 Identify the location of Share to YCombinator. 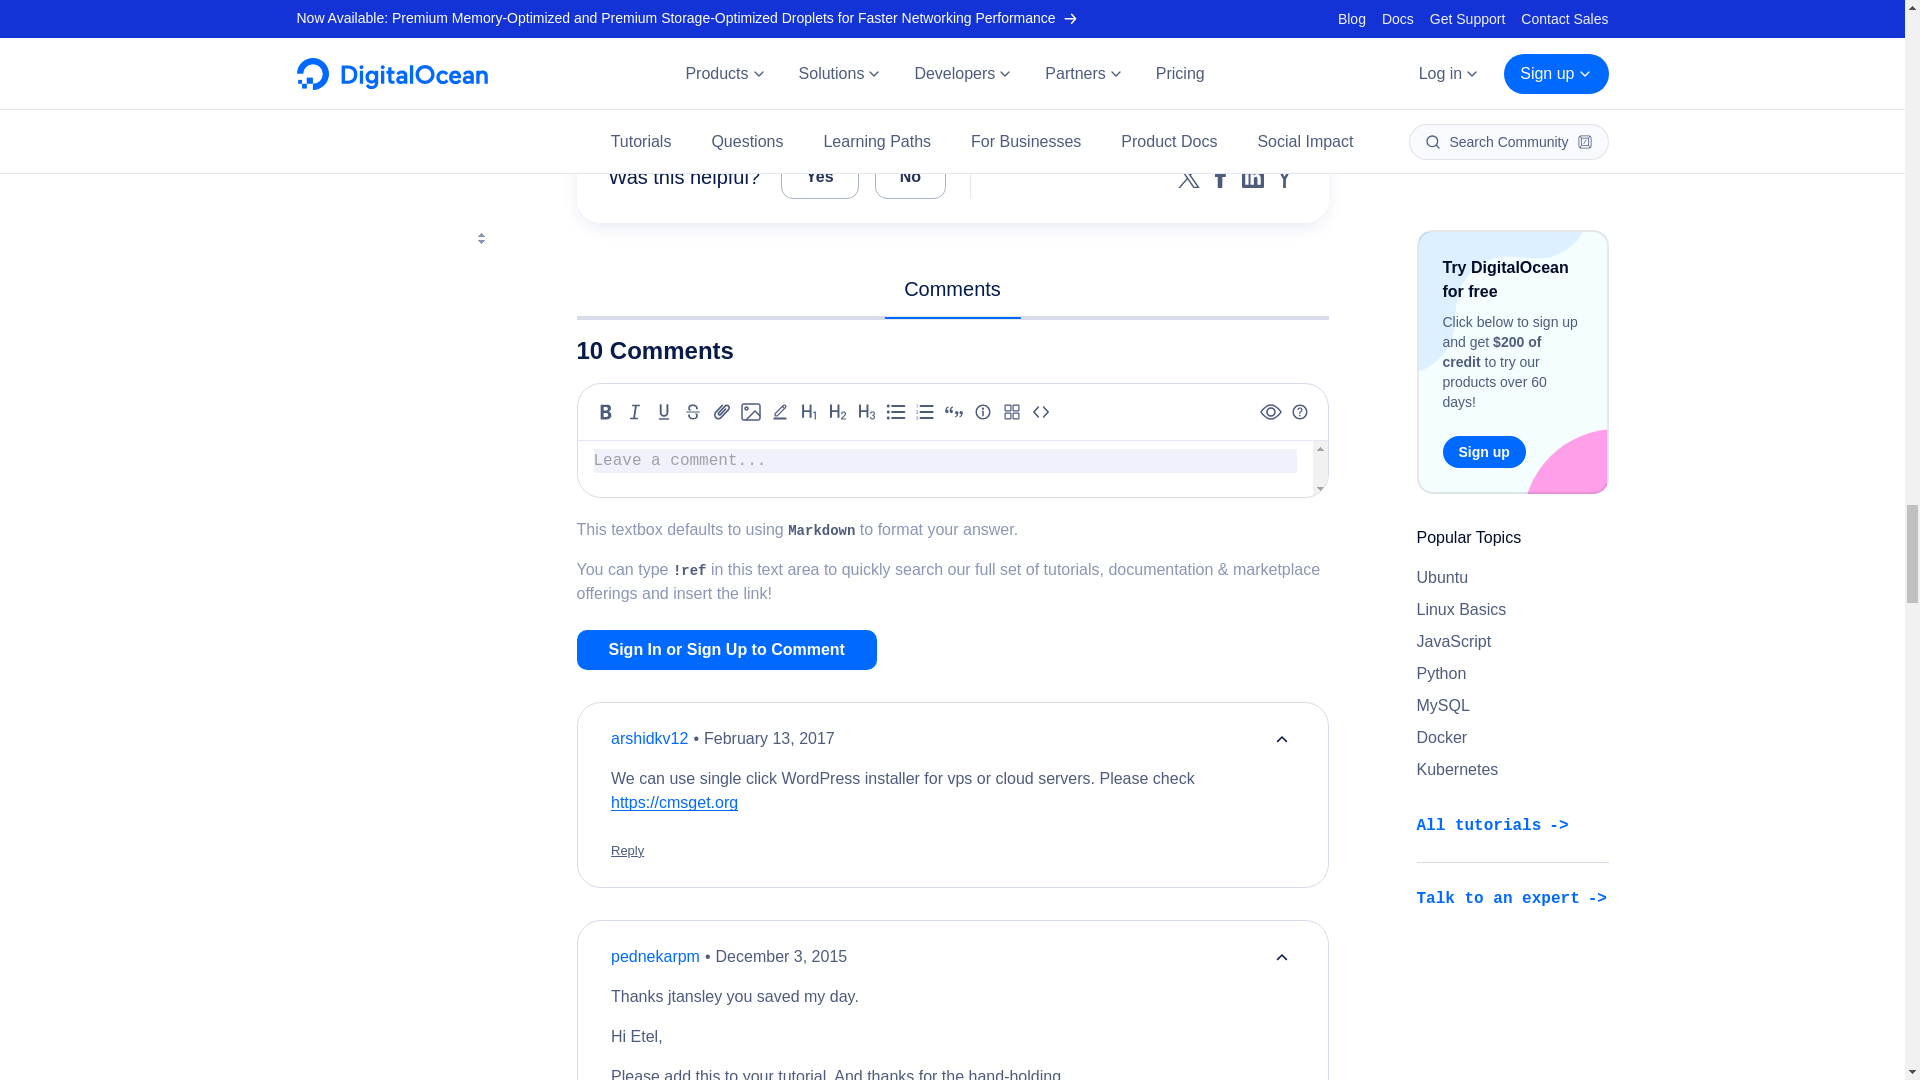
(1284, 177).